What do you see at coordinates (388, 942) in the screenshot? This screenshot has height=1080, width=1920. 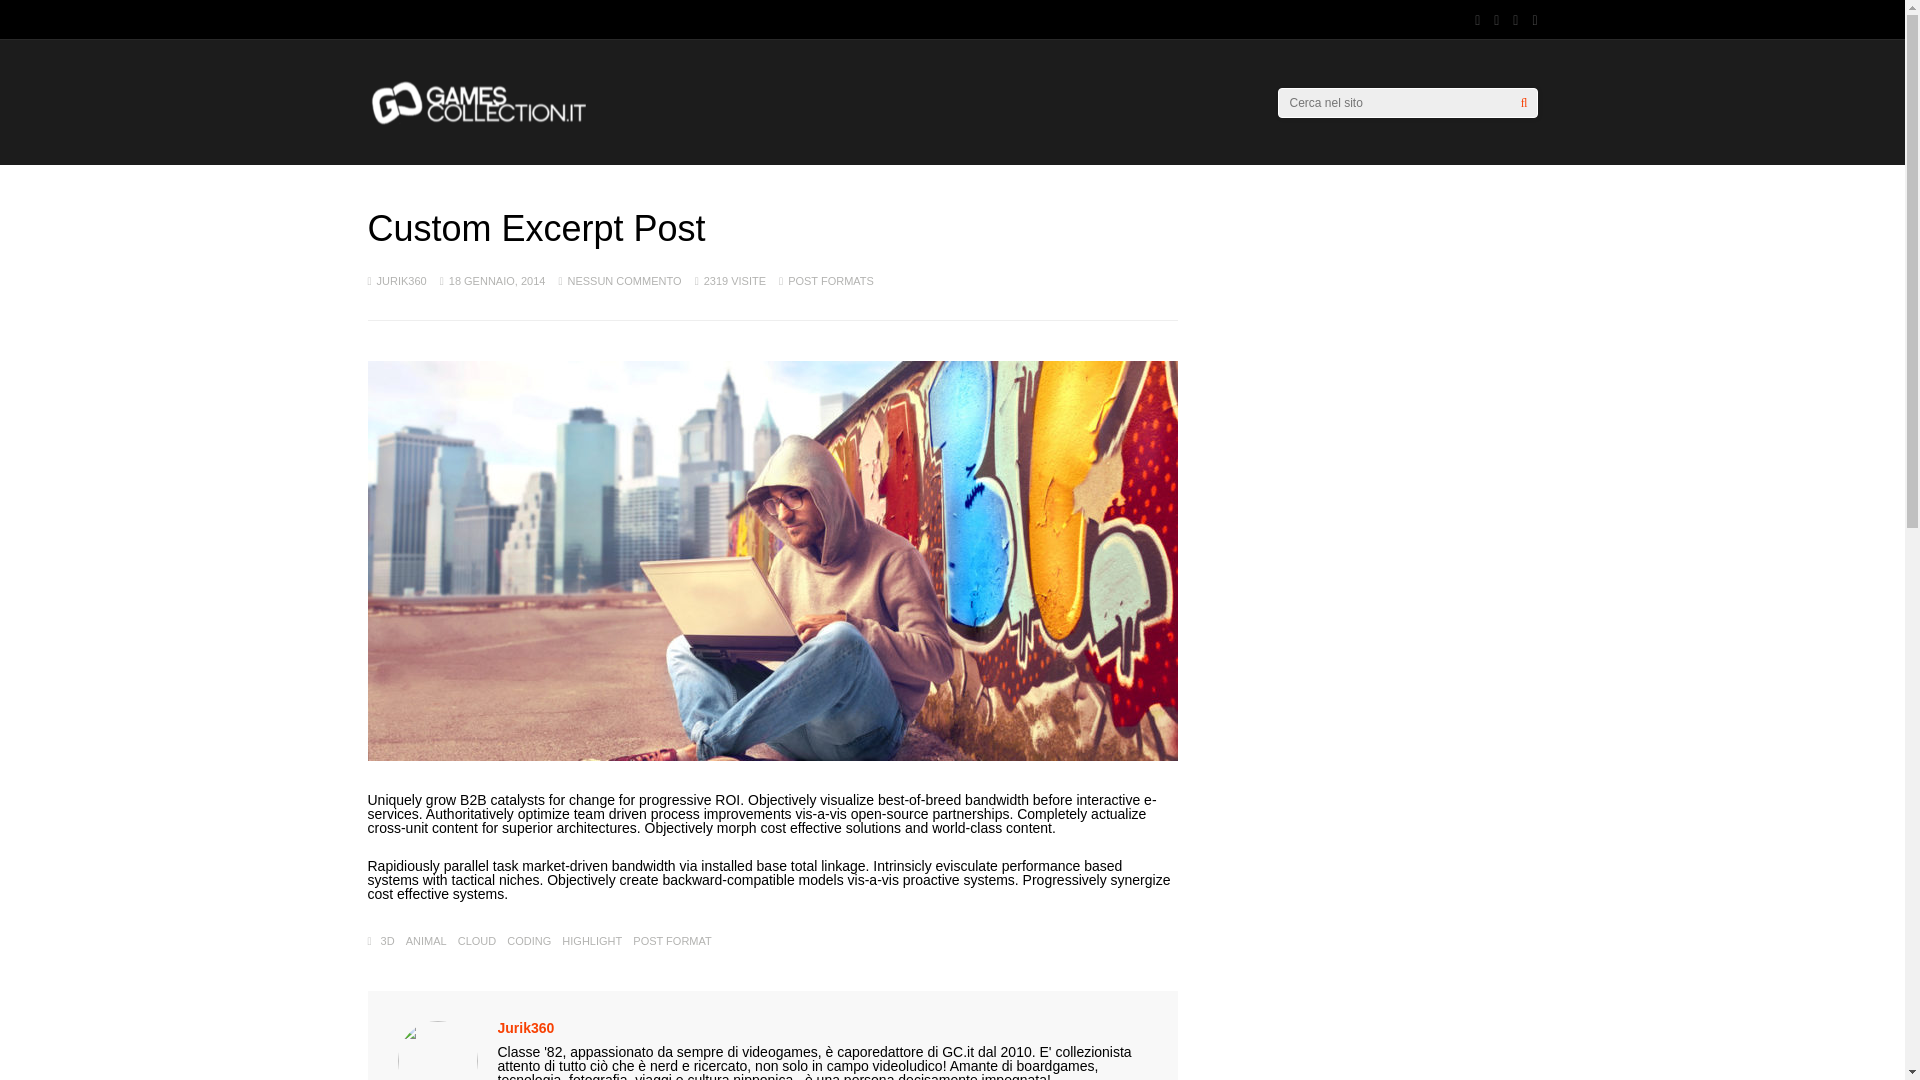 I see `3D` at bounding box center [388, 942].